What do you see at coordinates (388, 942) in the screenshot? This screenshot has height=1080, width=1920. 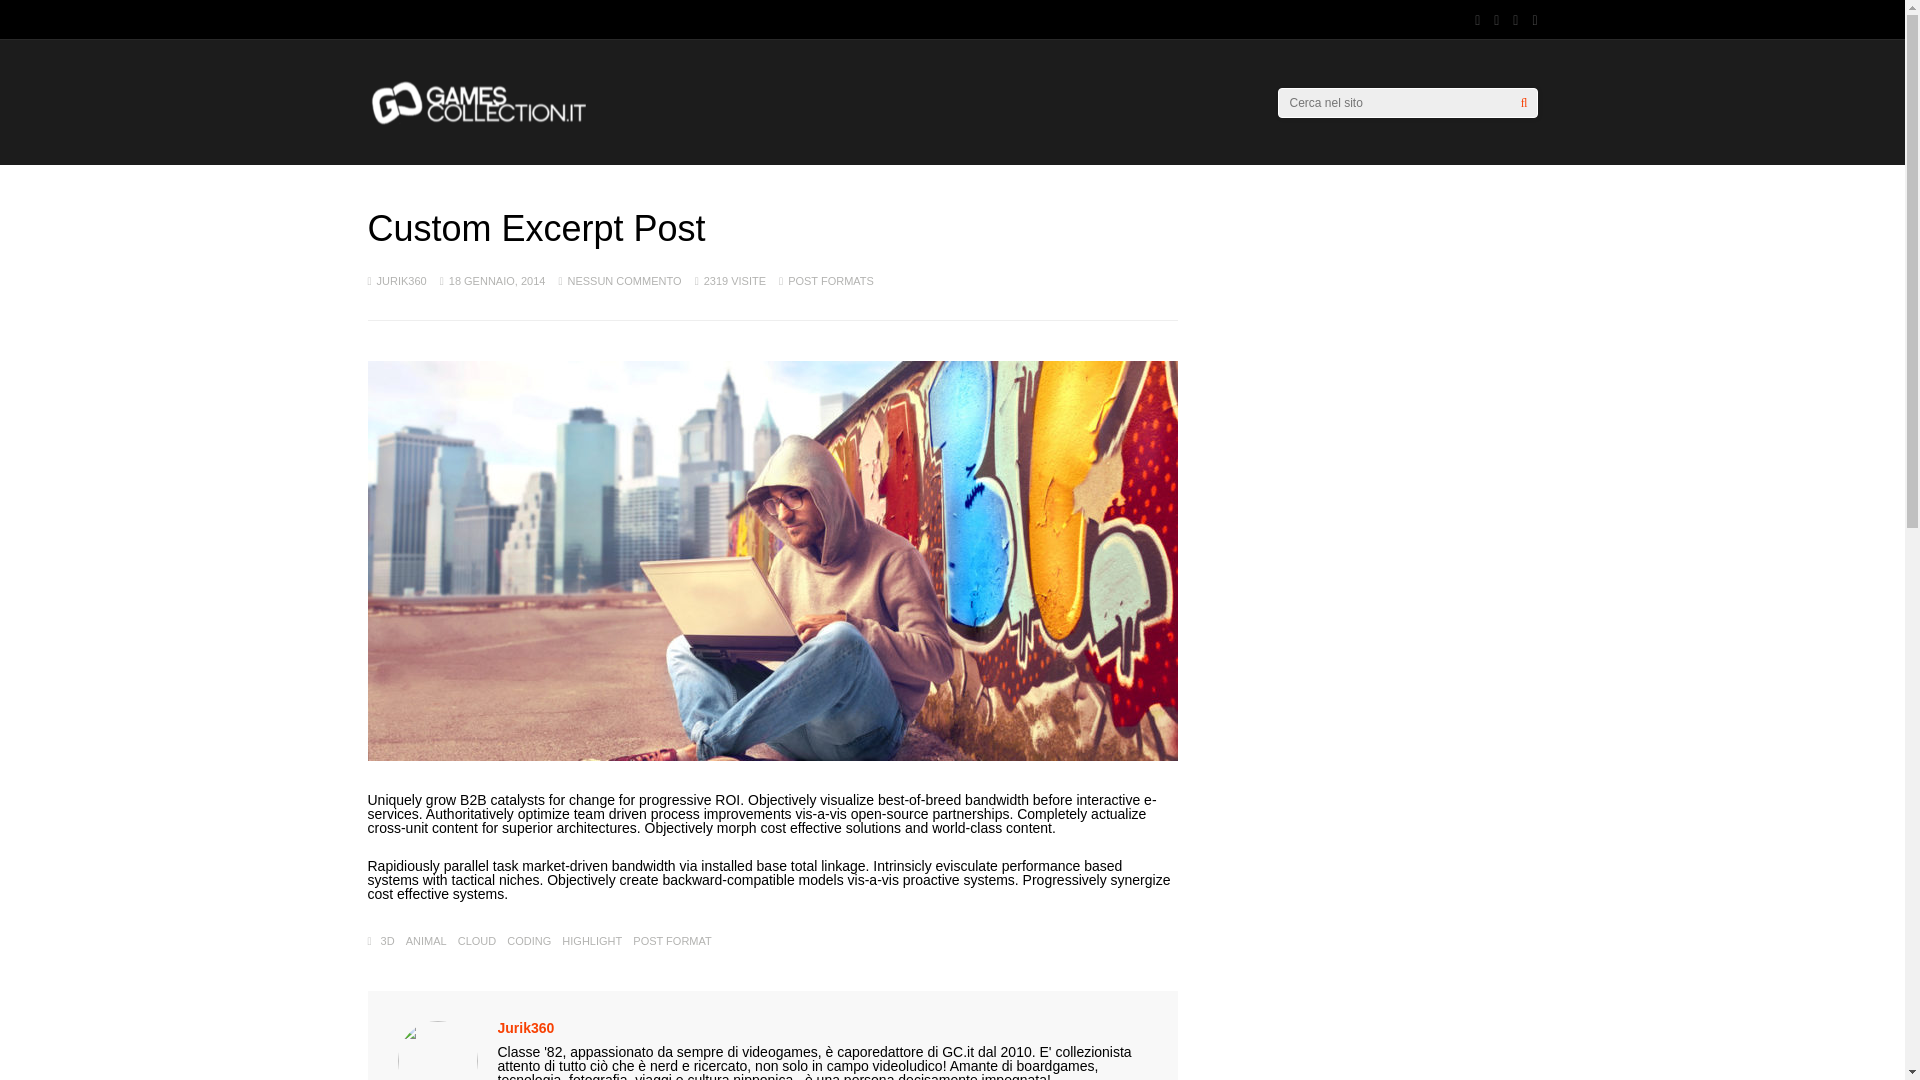 I see `3D` at bounding box center [388, 942].